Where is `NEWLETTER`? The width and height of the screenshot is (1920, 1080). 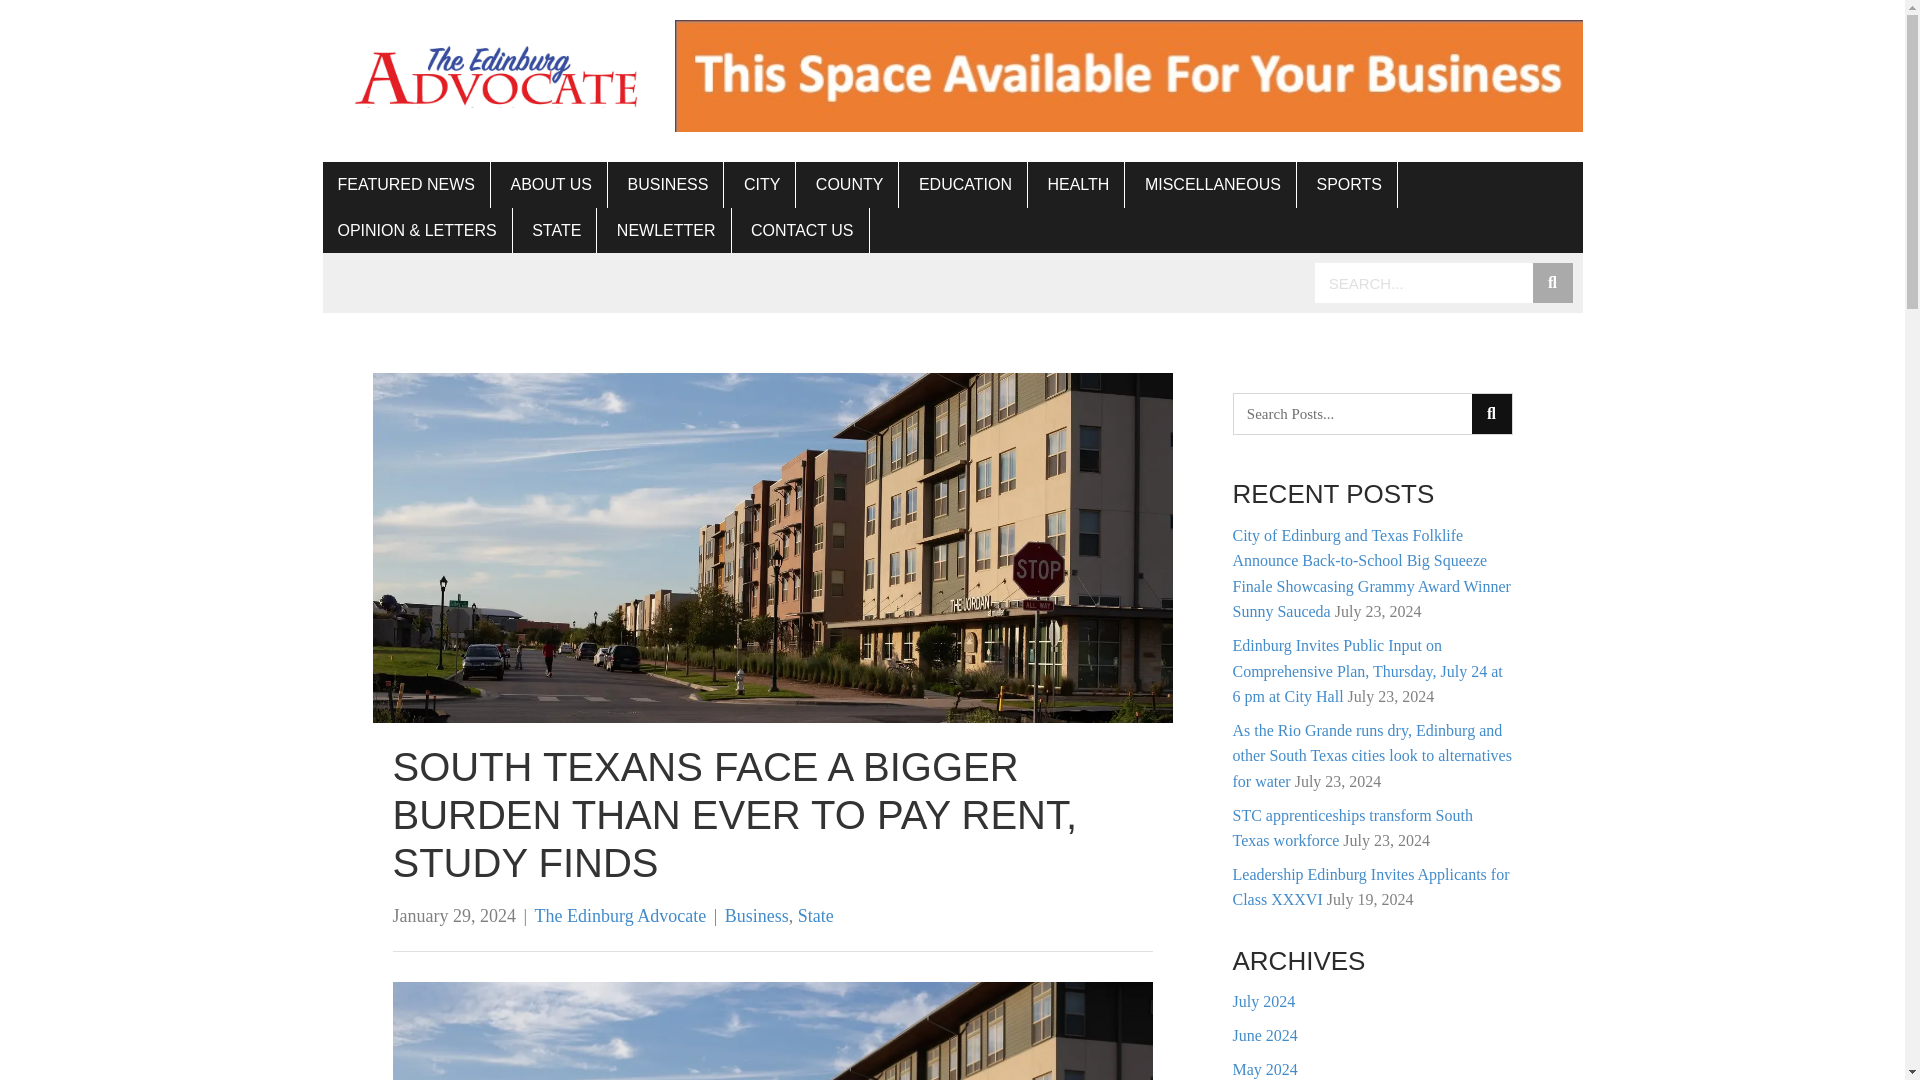
NEWLETTER is located at coordinates (666, 230).